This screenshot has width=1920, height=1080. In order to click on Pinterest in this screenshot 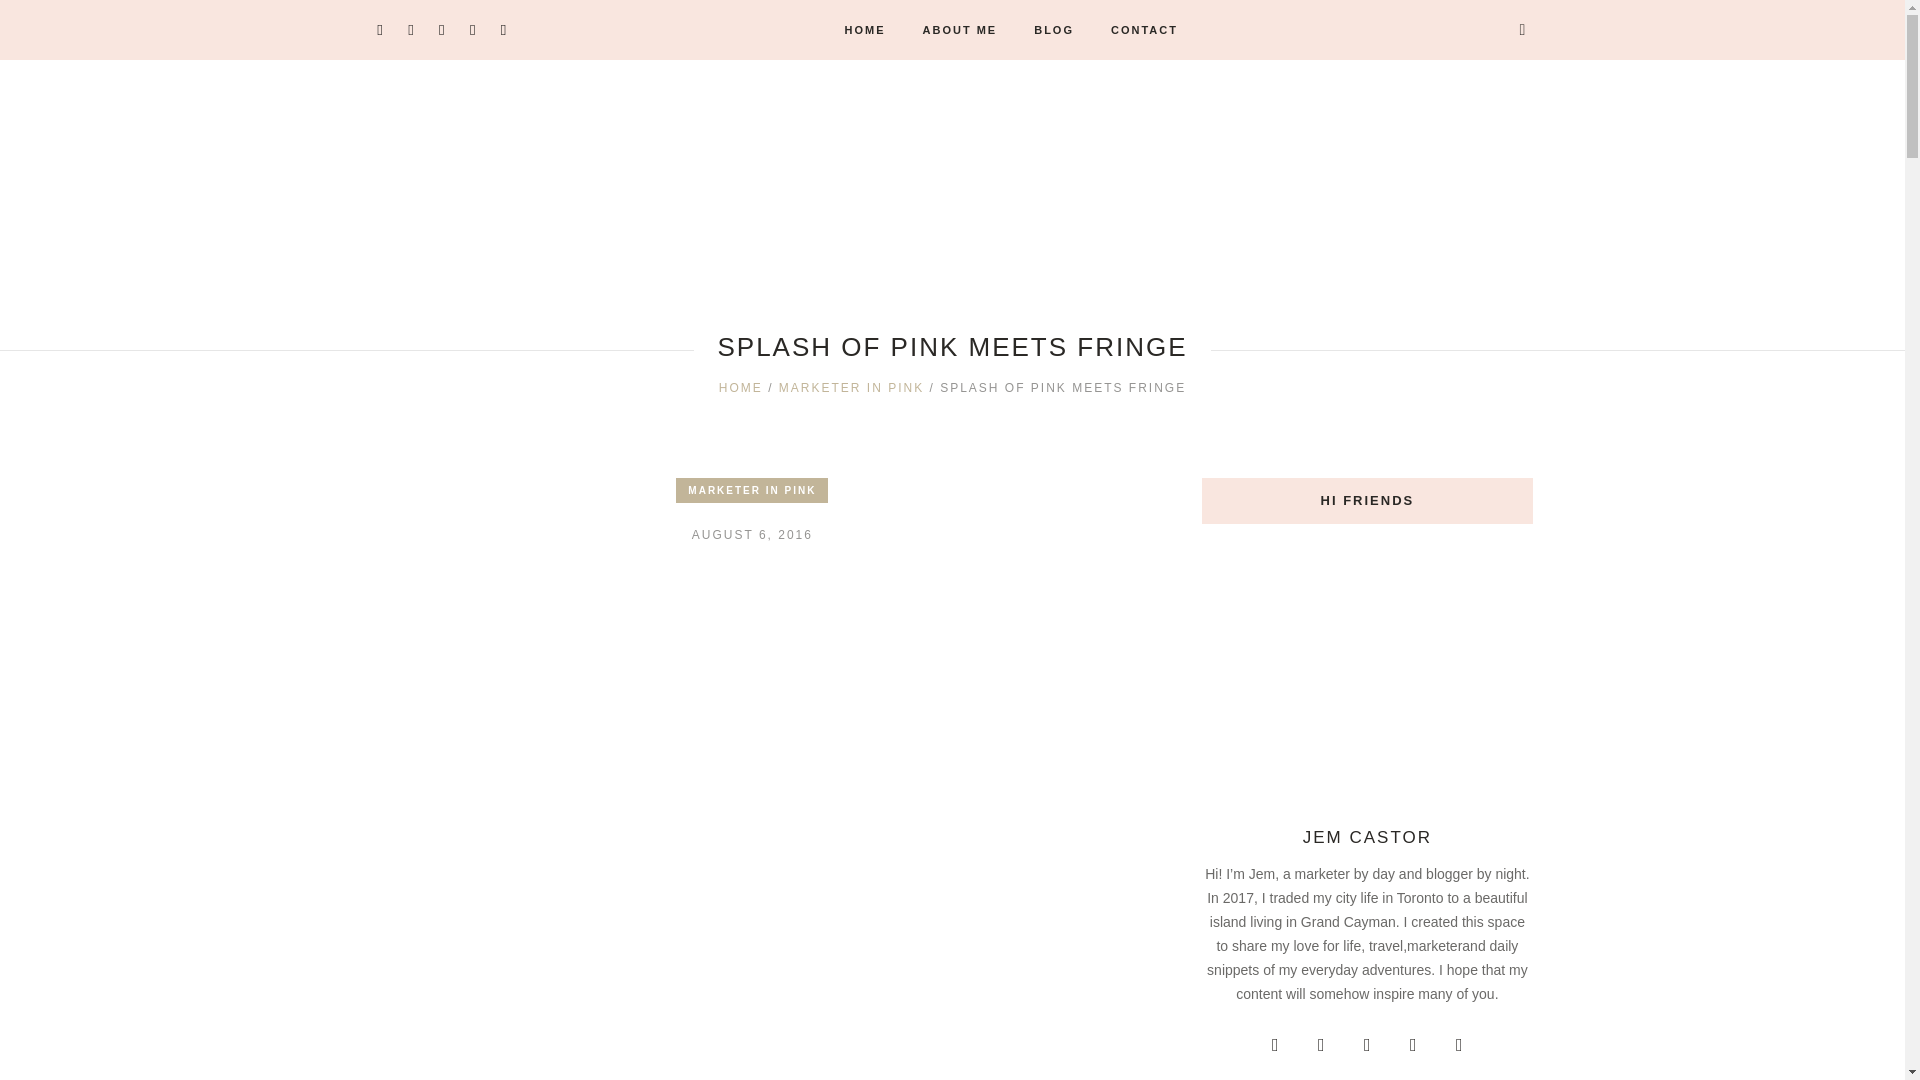, I will do `click(1320, 1045)`.